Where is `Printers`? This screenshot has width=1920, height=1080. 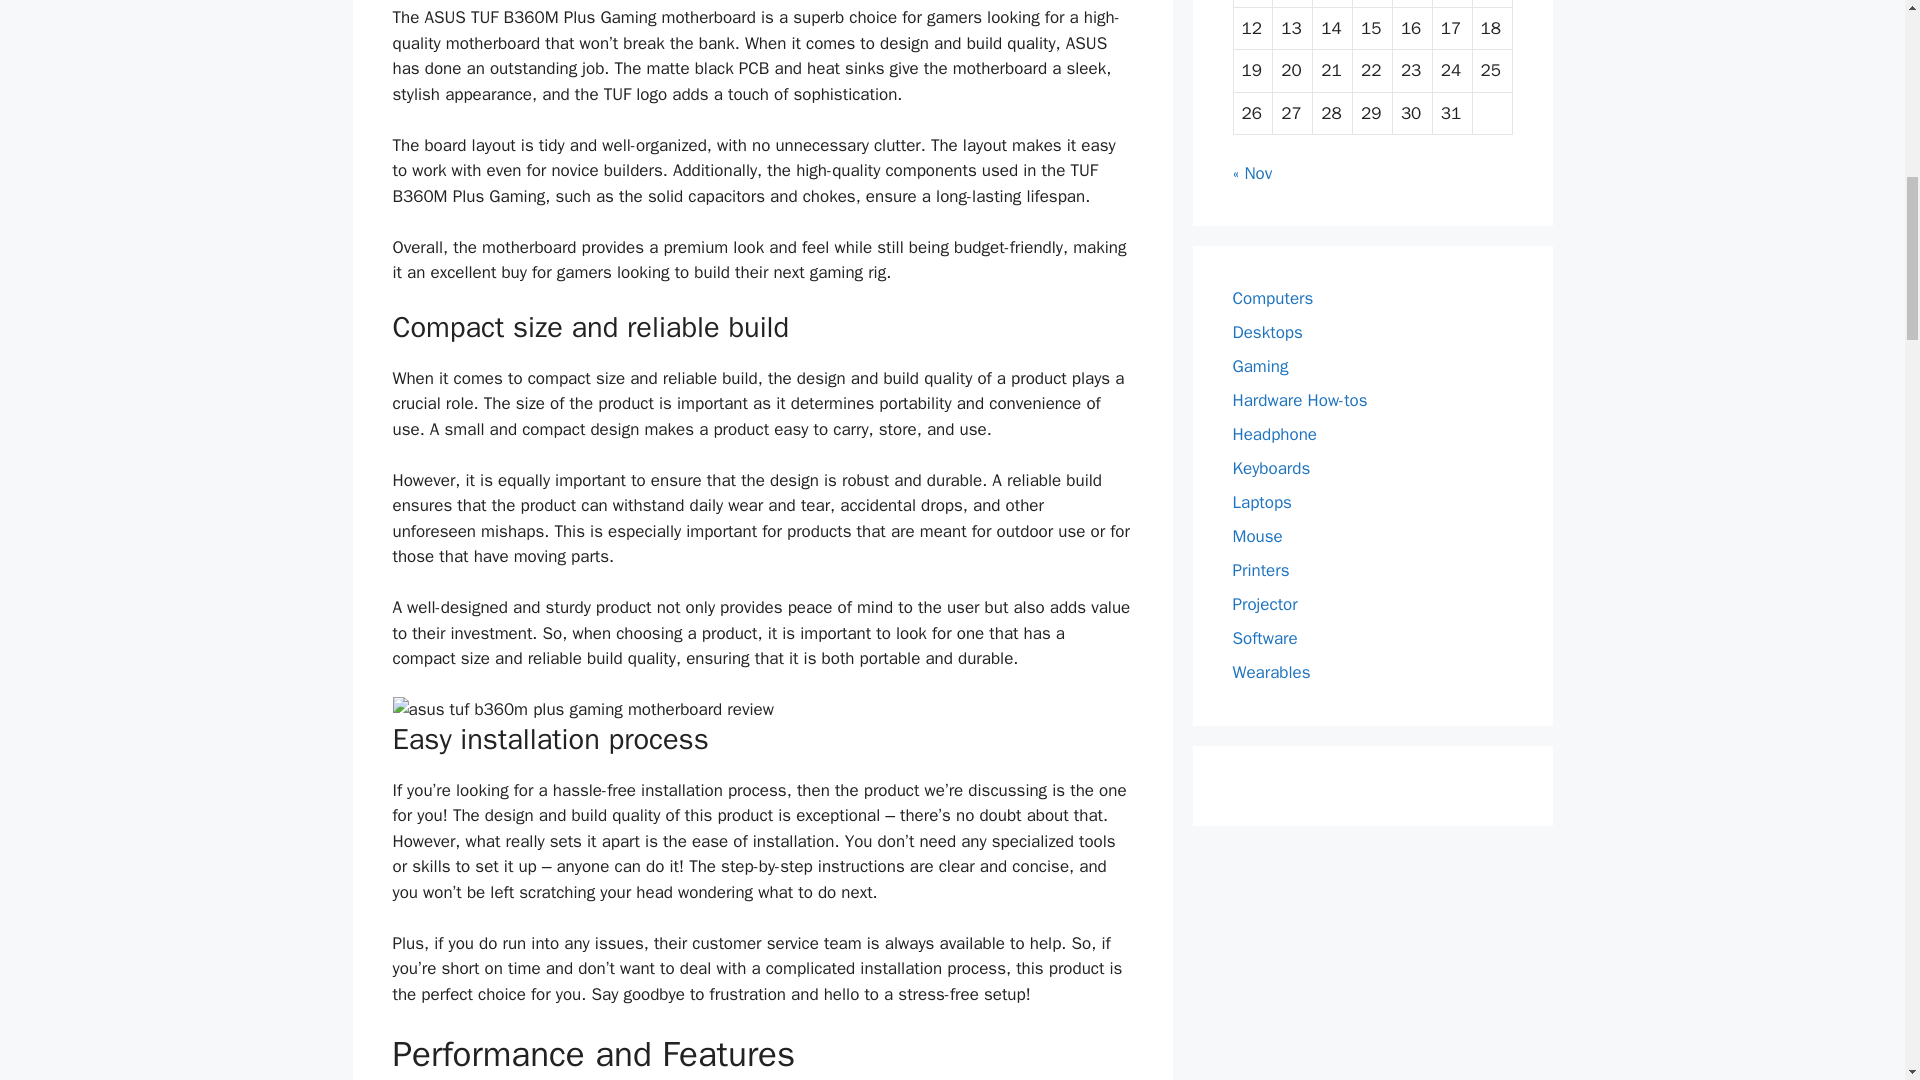
Printers is located at coordinates (1260, 570).